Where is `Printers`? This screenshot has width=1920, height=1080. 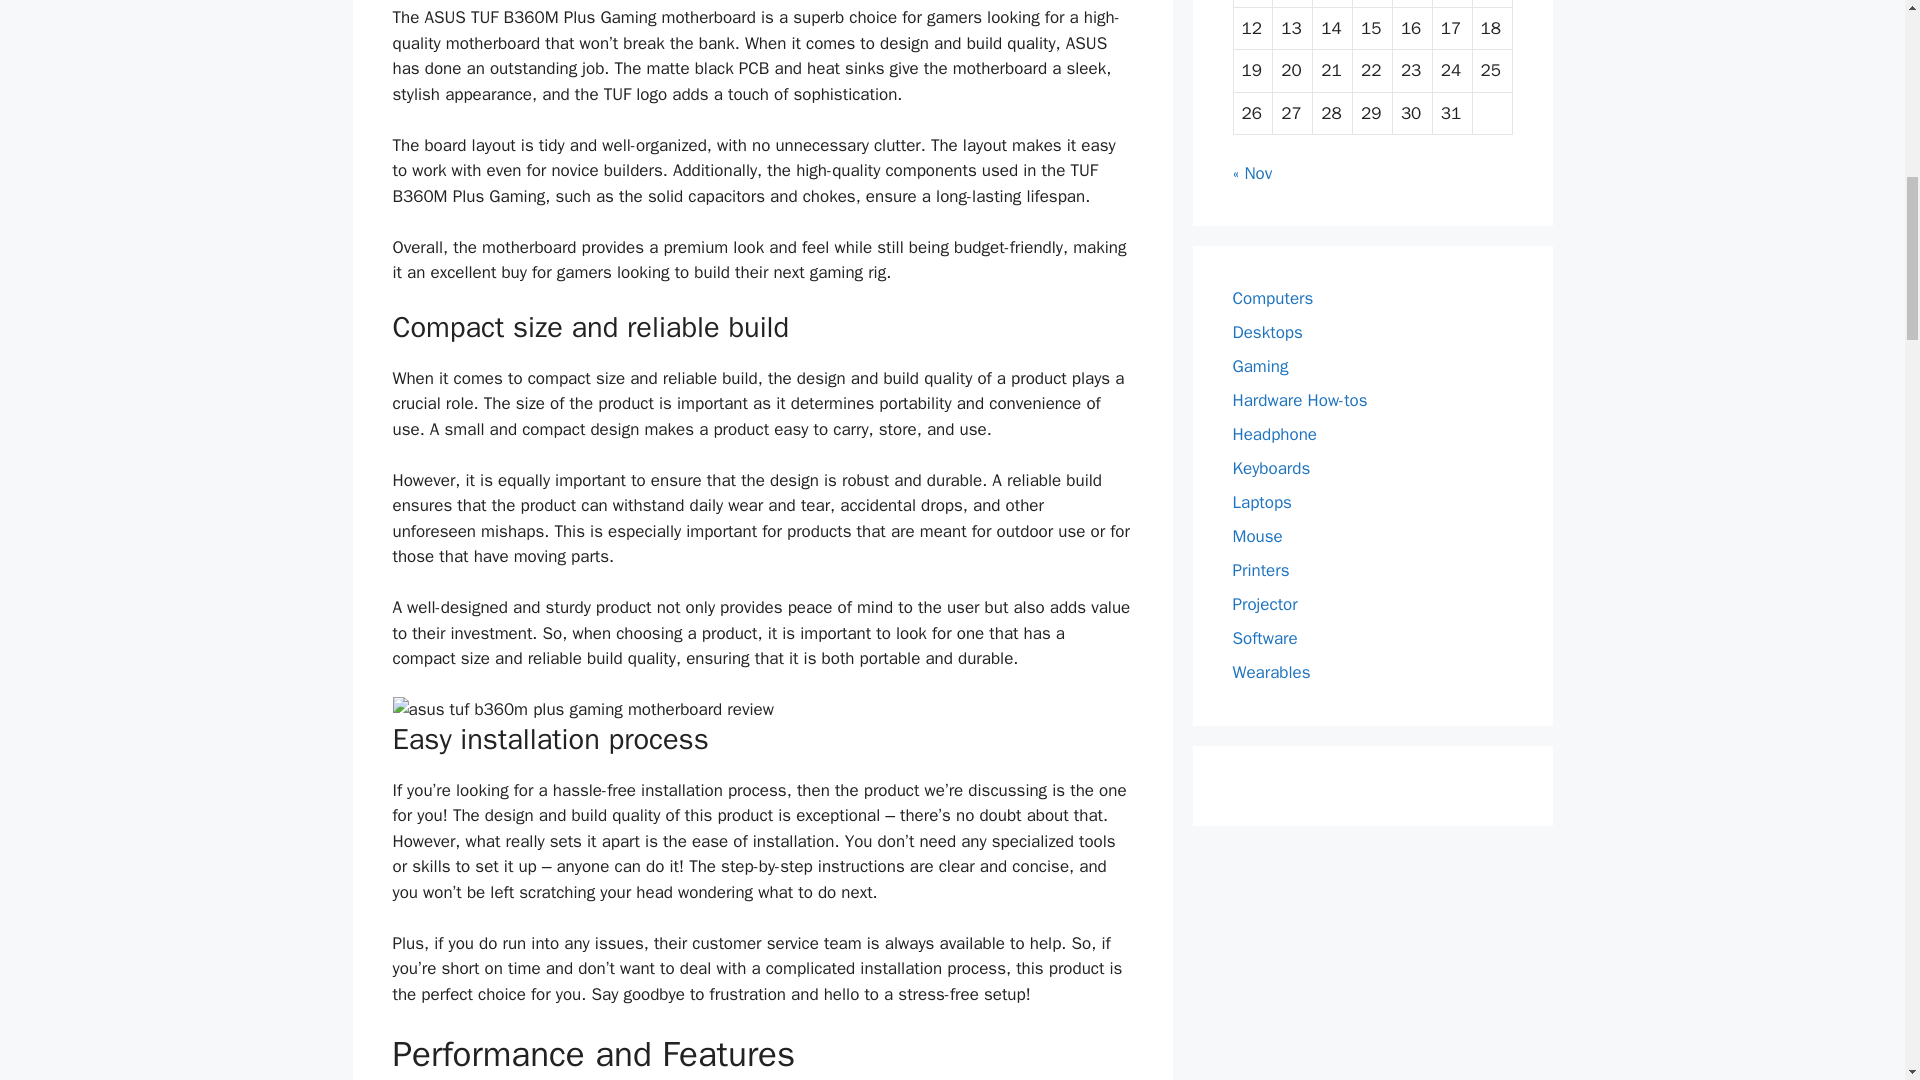
Printers is located at coordinates (1260, 570).